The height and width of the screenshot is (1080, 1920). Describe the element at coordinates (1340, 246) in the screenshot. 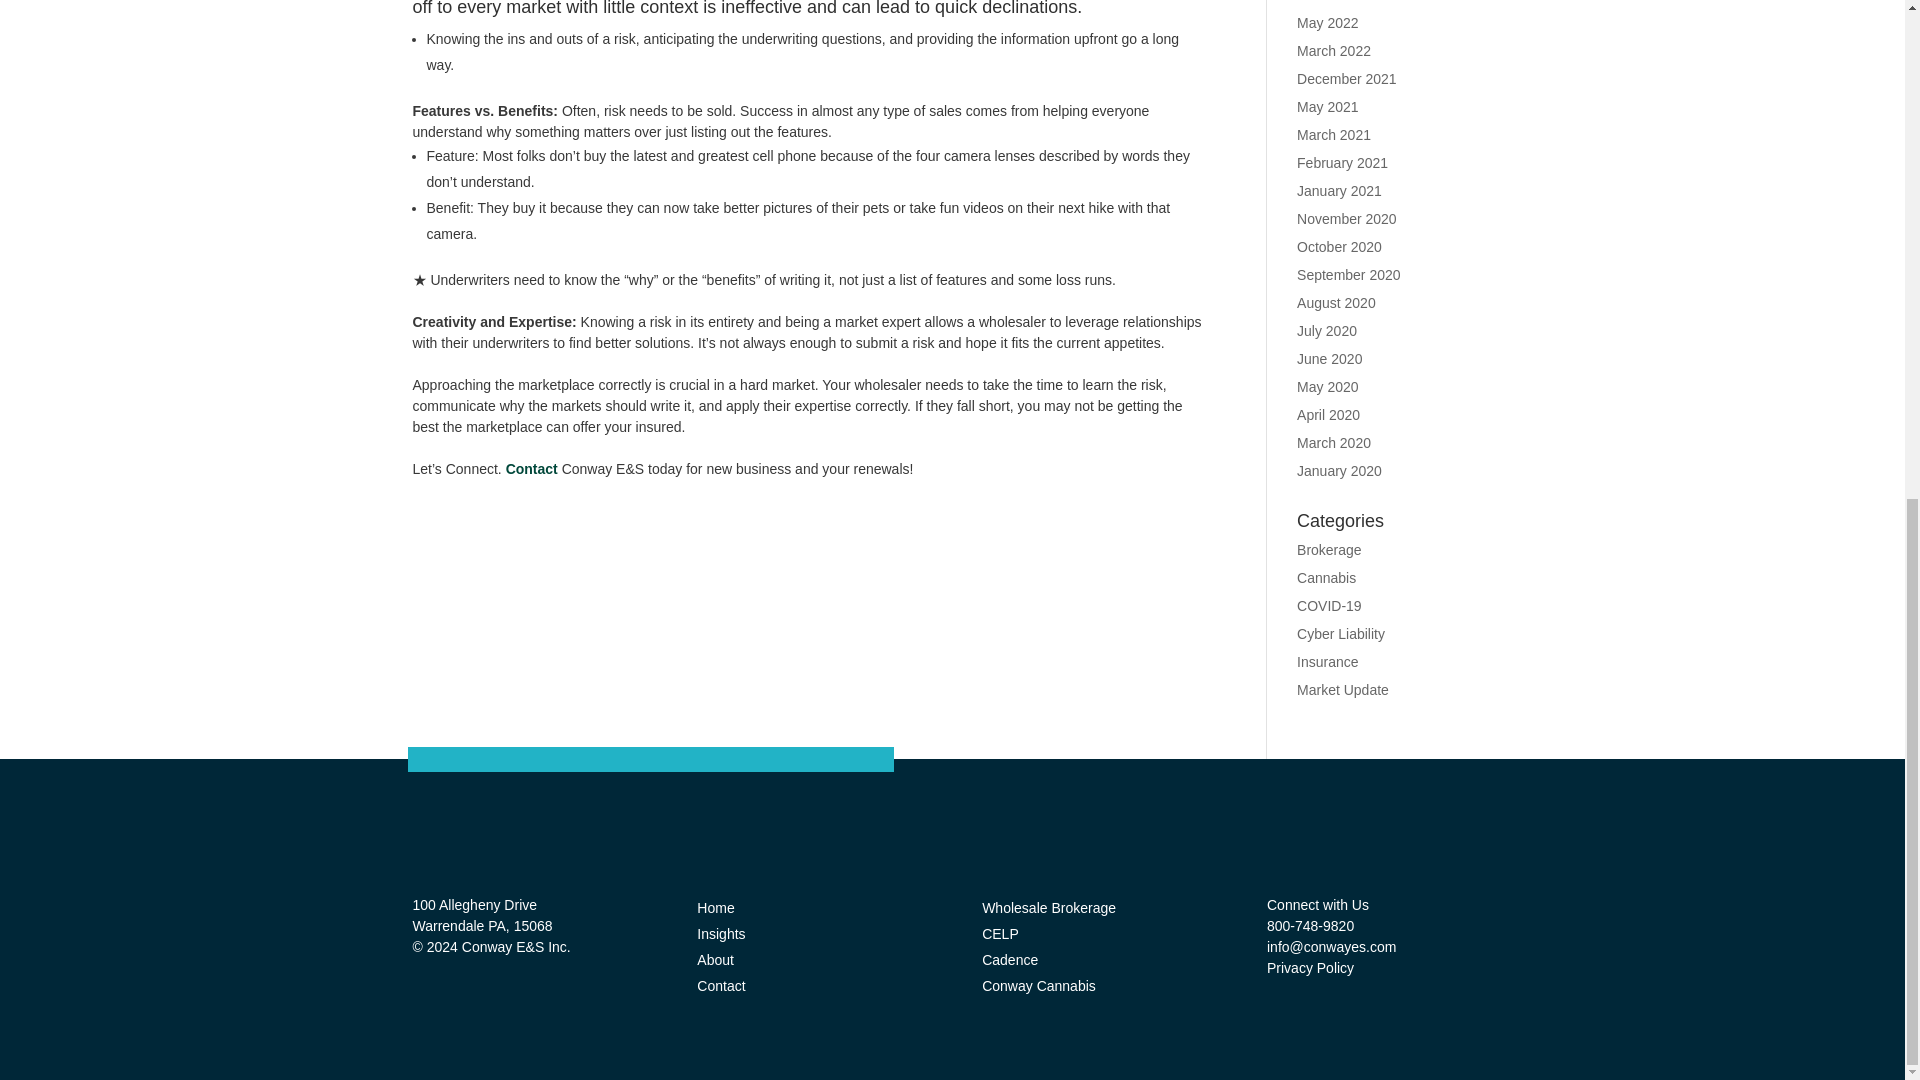

I see `October 2020` at that location.